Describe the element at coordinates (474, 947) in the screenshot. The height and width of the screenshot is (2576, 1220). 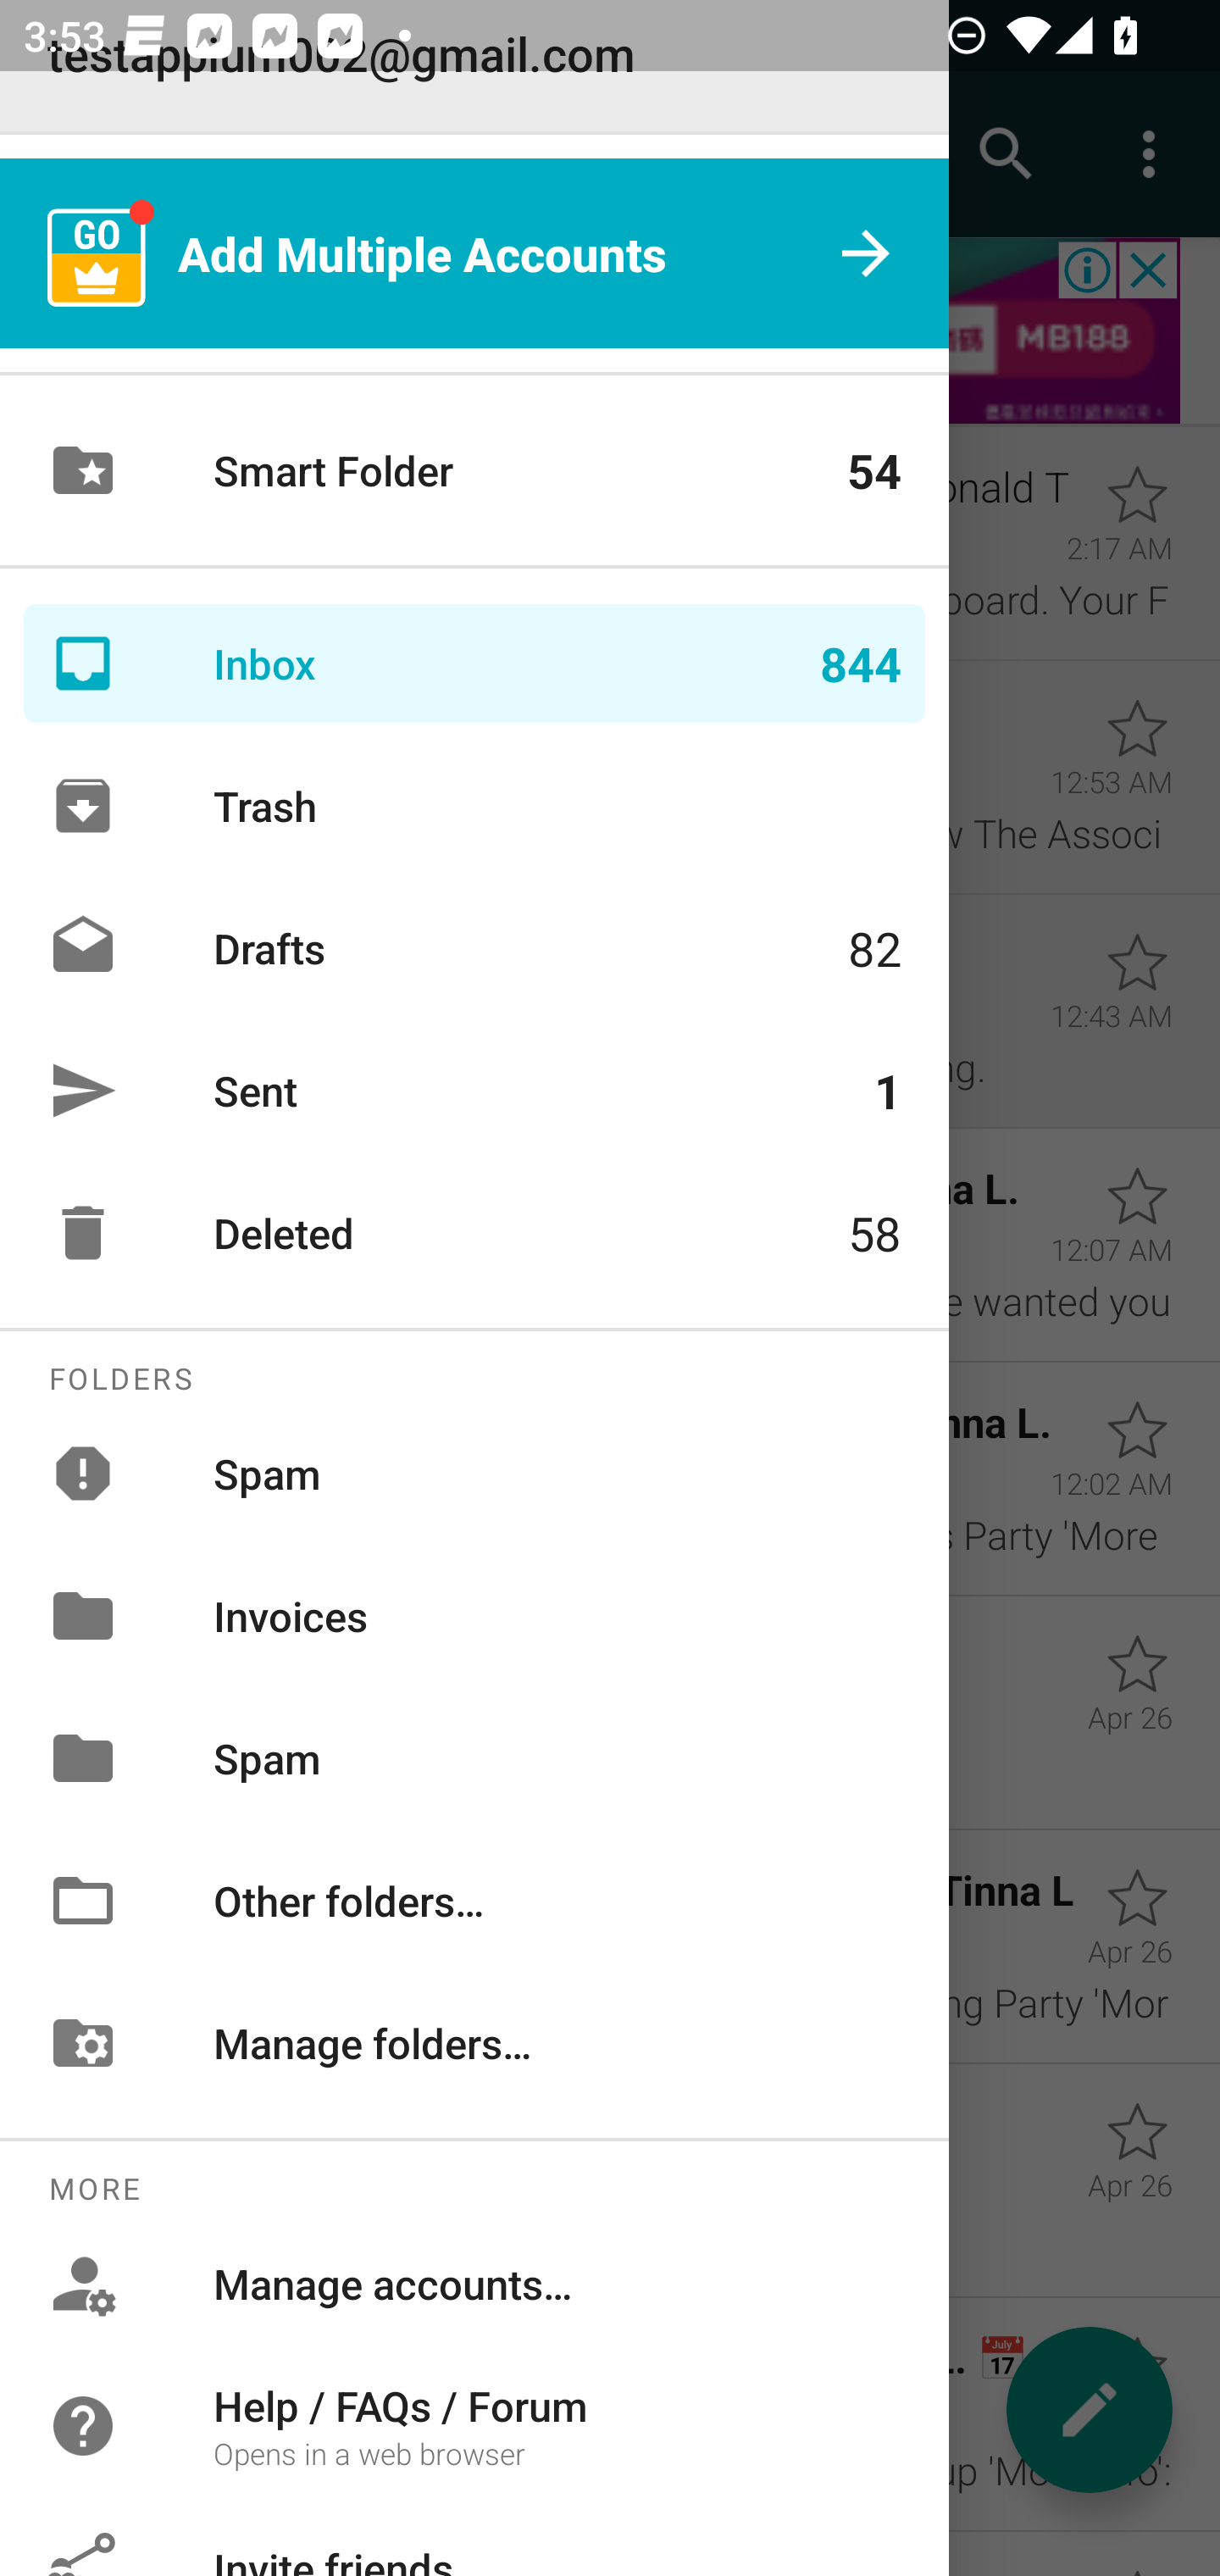
I see `Drafts 82` at that location.